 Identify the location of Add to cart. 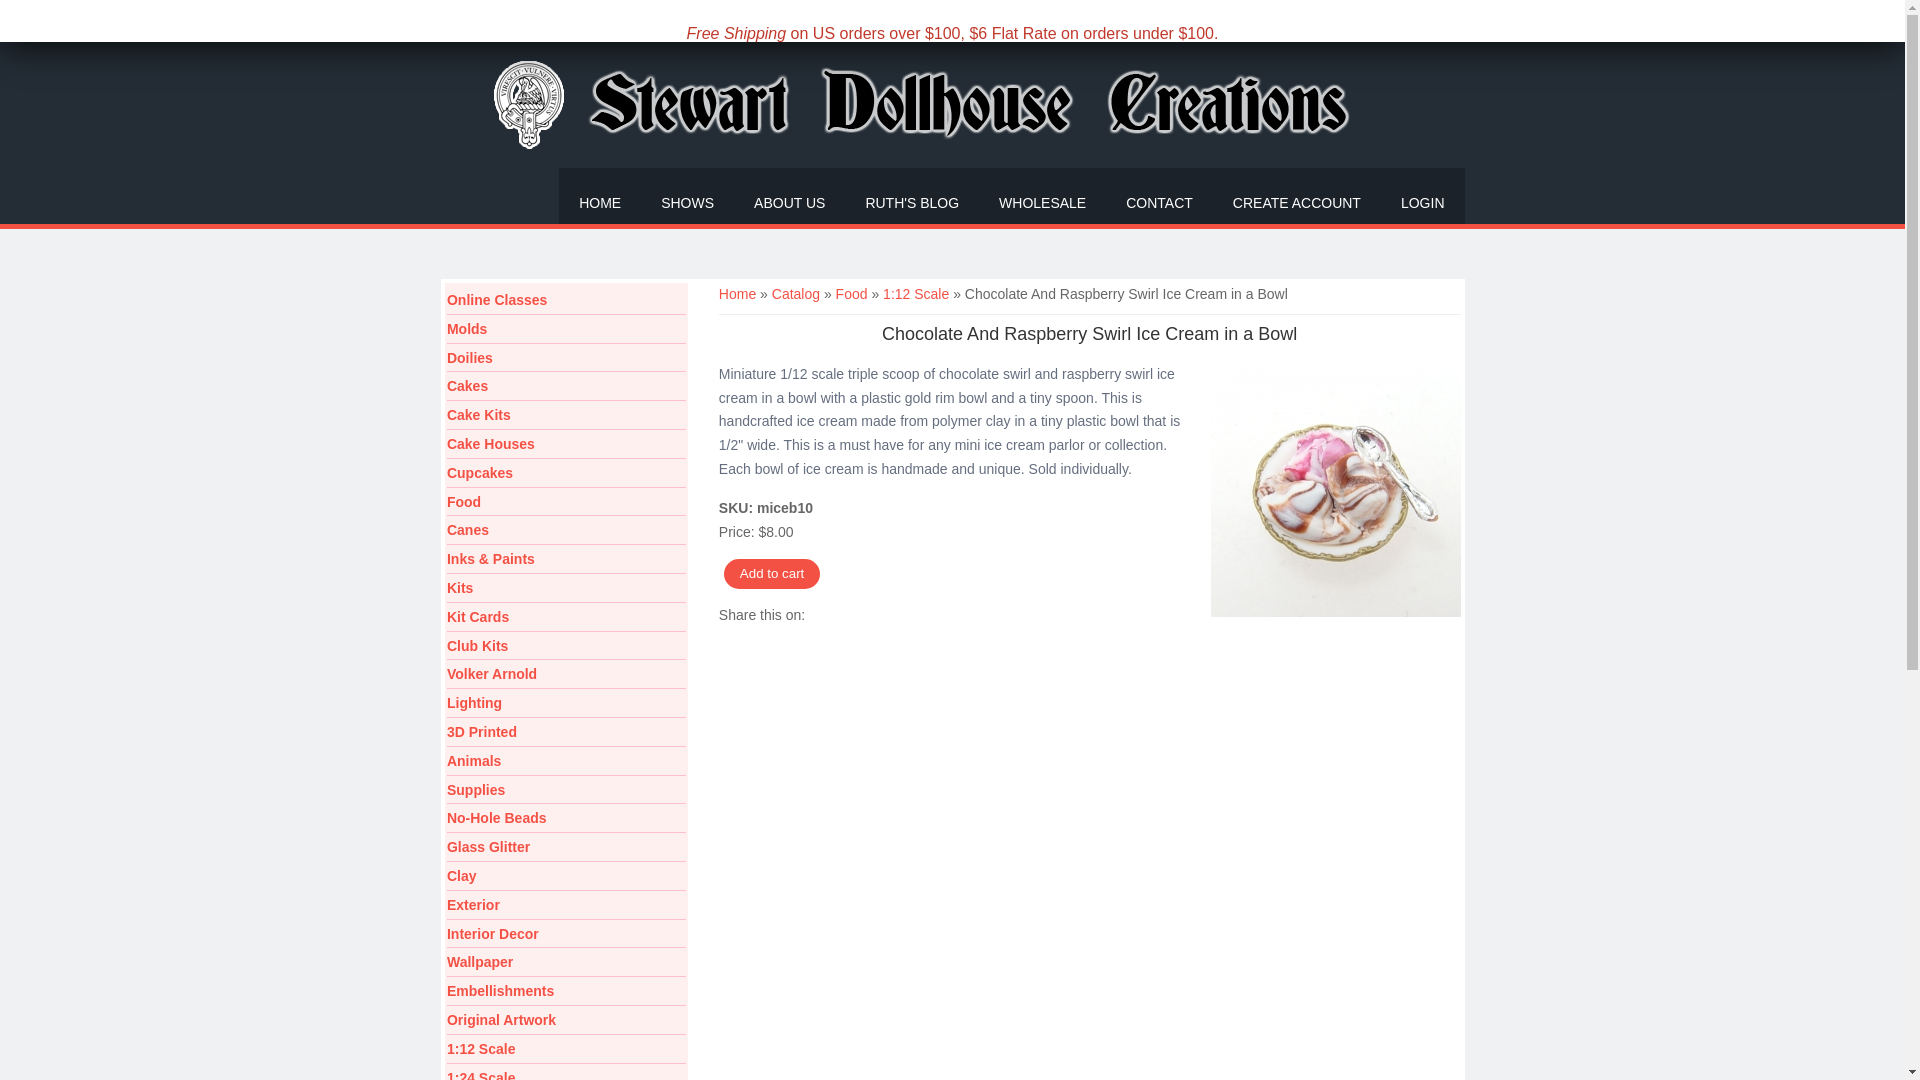
(771, 573).